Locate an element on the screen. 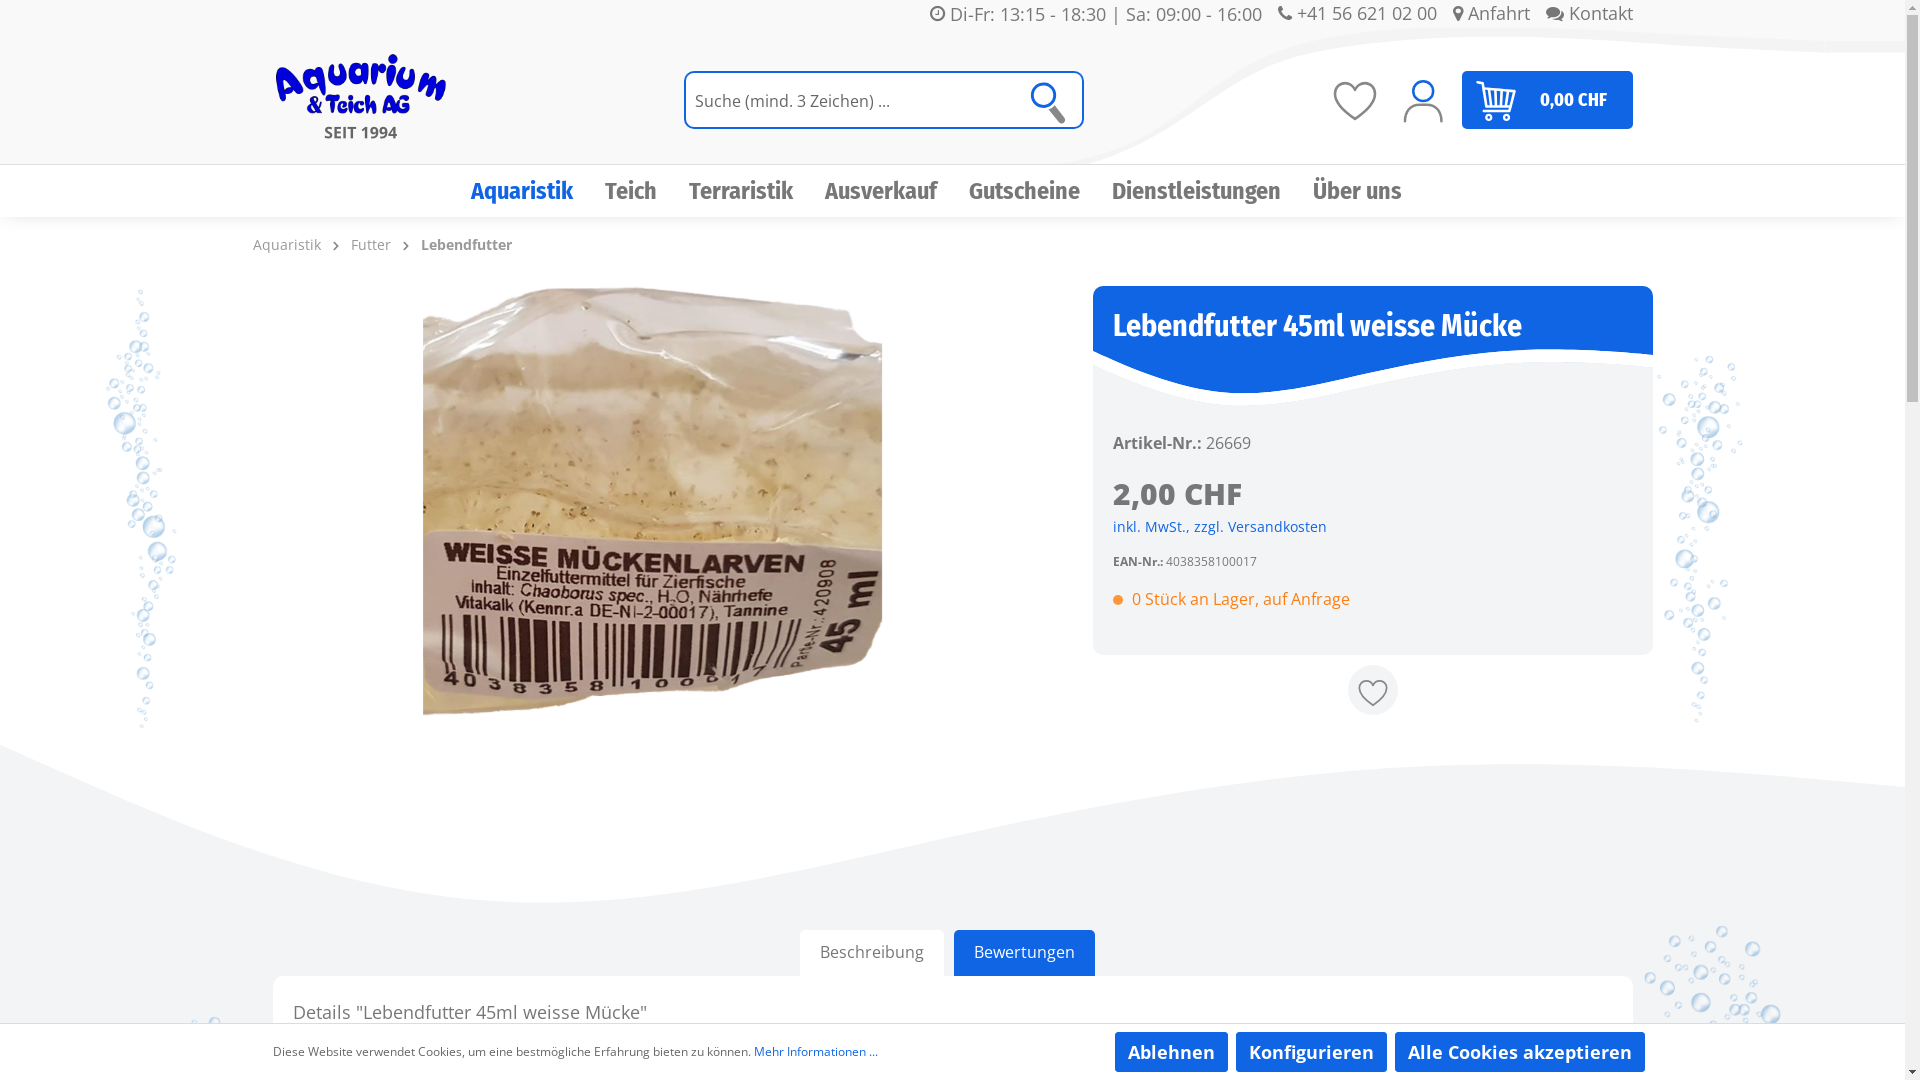 Image resolution: width=1920 pixels, height=1080 pixels. Gutscheine is located at coordinates (1040, 191).